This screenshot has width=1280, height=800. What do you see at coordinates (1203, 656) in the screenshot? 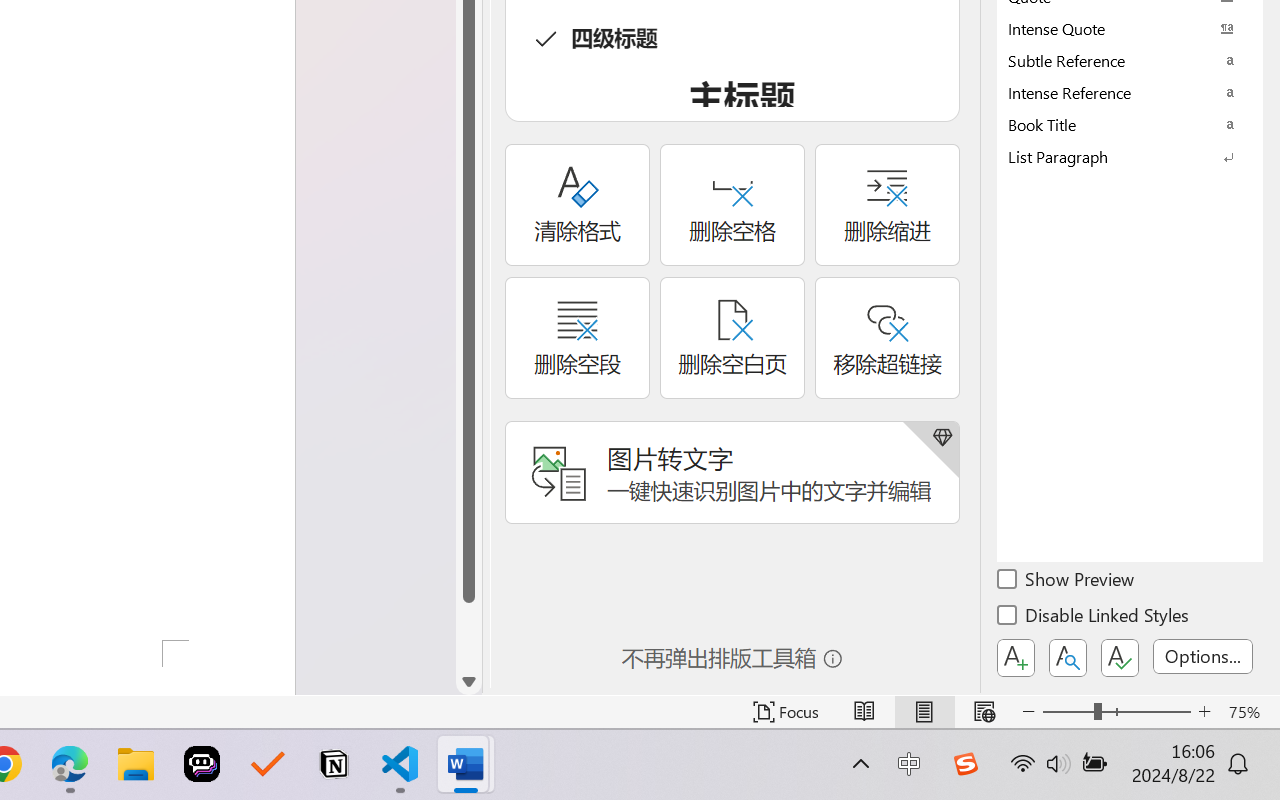
I see `Options...` at bounding box center [1203, 656].